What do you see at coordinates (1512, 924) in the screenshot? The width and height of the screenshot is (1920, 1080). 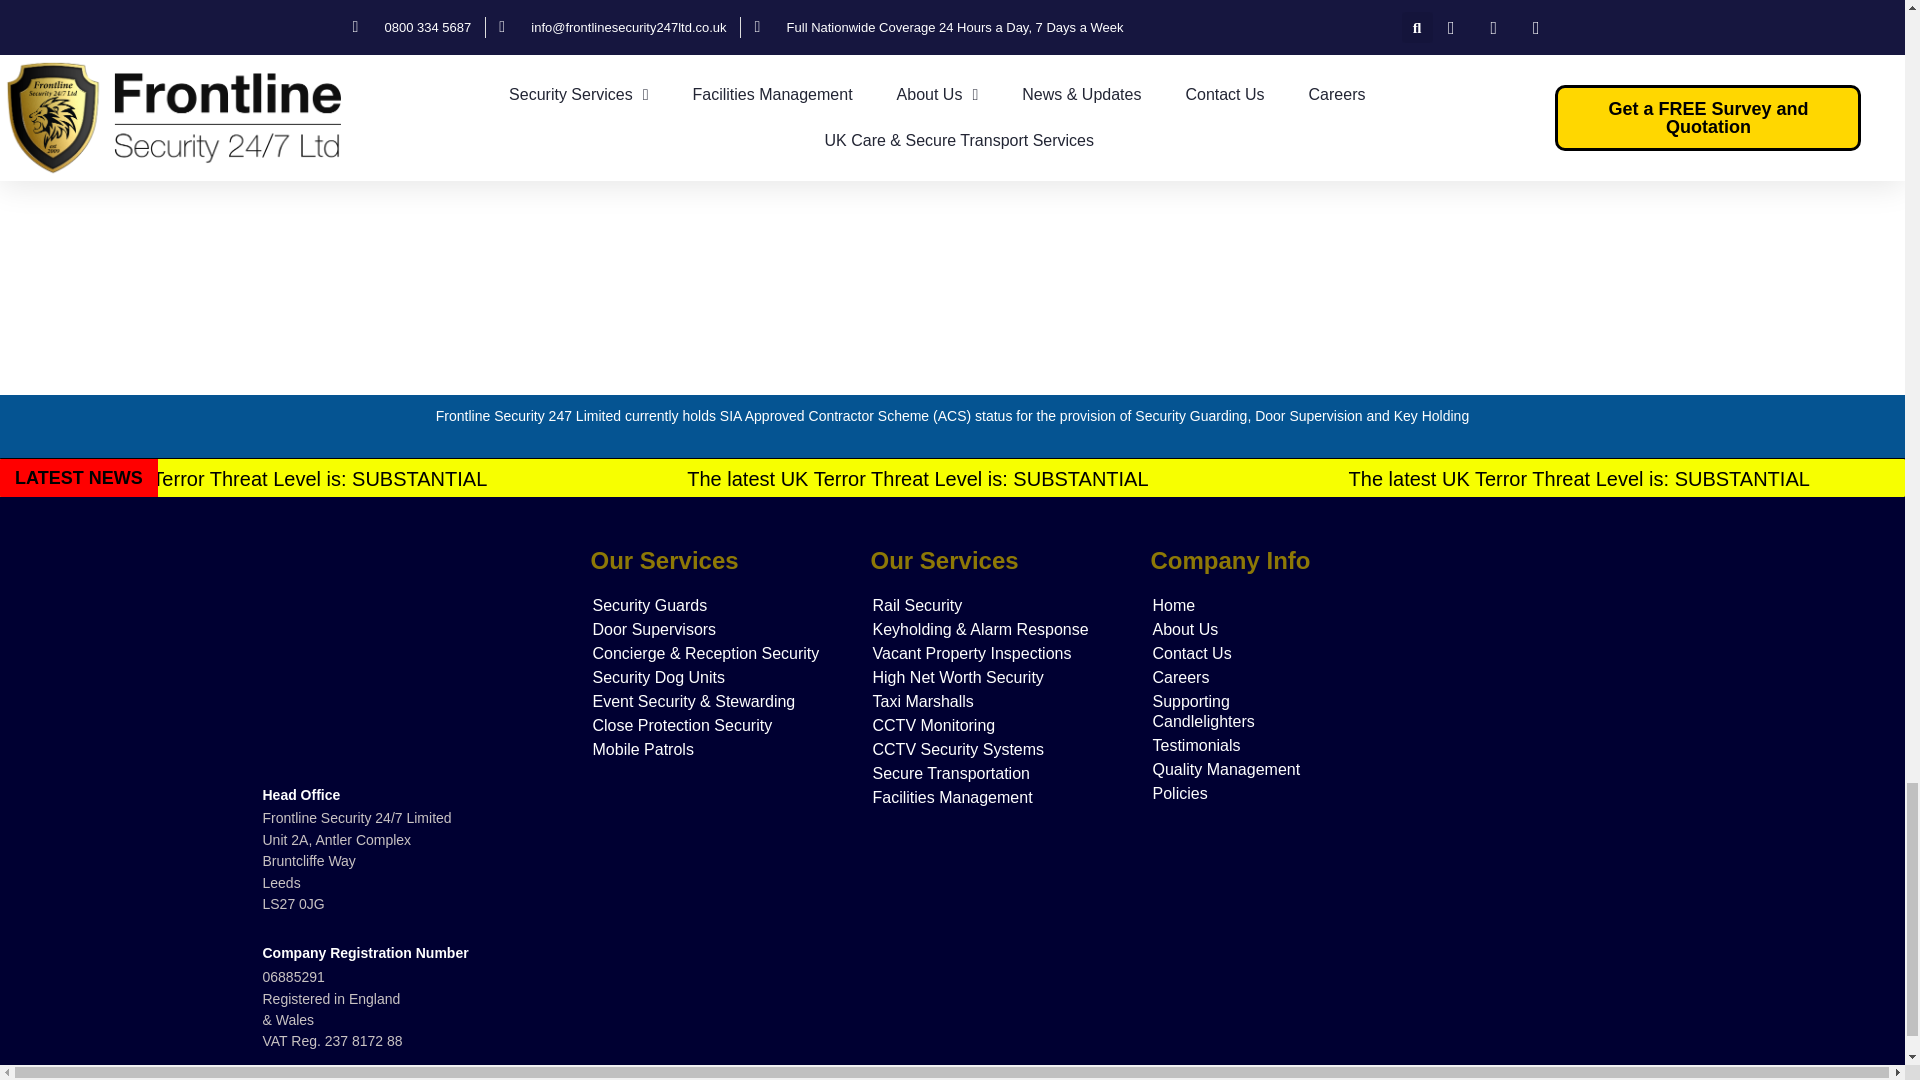 I see `Customer reviews powered by Trustpilot` at bounding box center [1512, 924].